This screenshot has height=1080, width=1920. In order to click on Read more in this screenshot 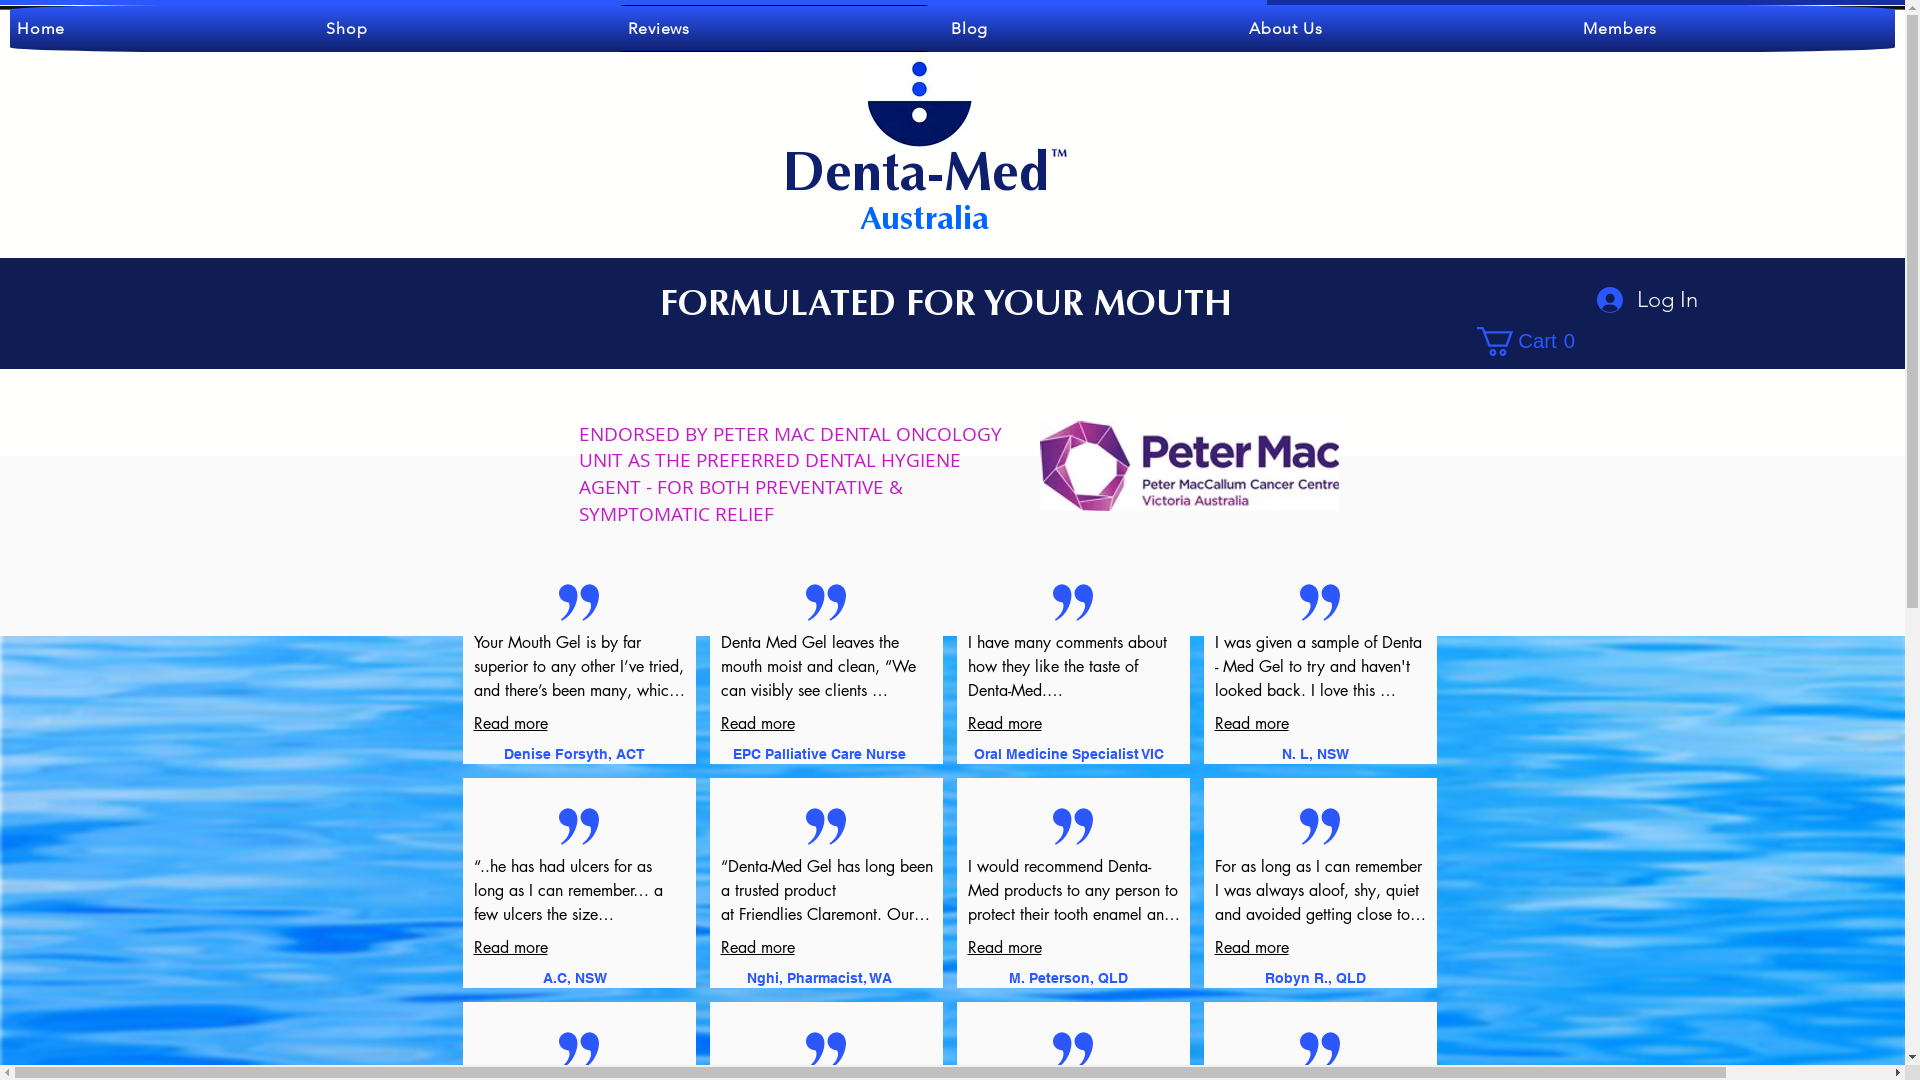, I will do `click(1251, 948)`.